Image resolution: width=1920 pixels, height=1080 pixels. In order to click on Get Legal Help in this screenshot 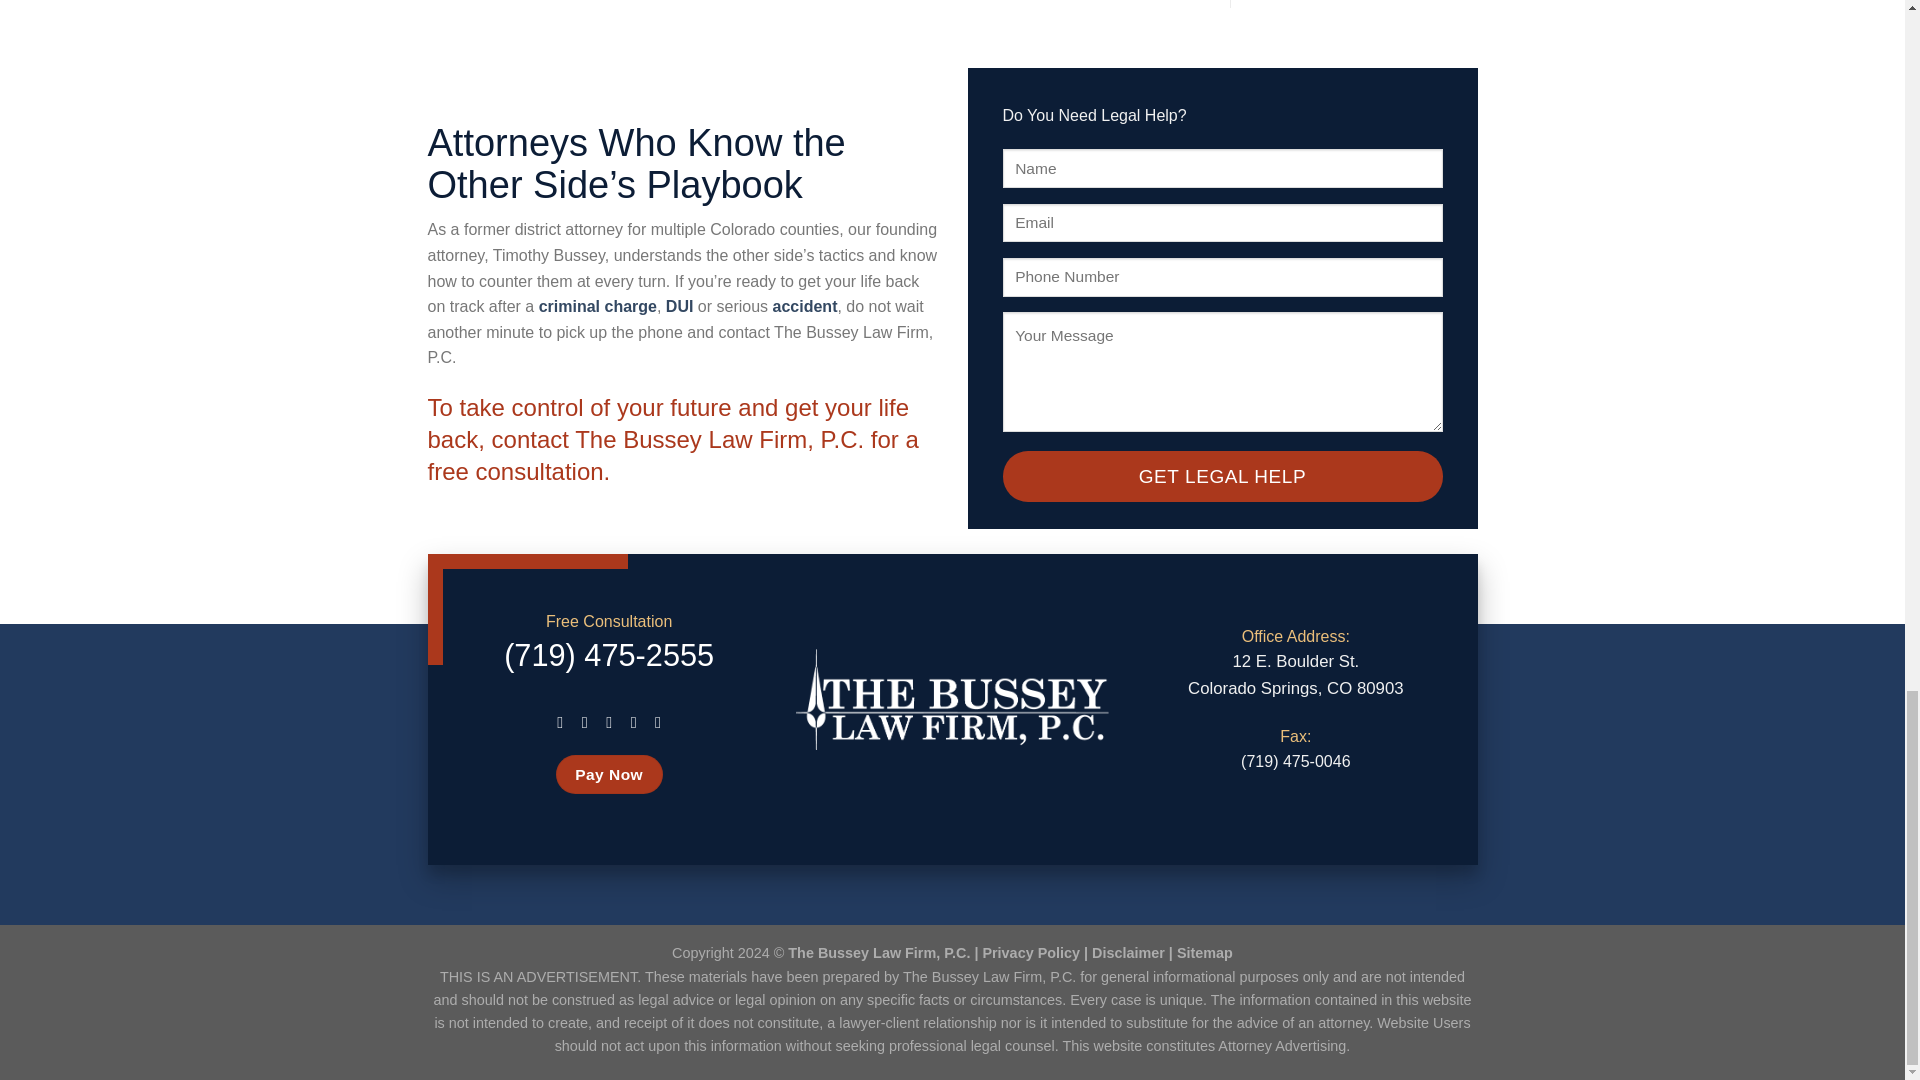, I will do `click(1222, 477)`.